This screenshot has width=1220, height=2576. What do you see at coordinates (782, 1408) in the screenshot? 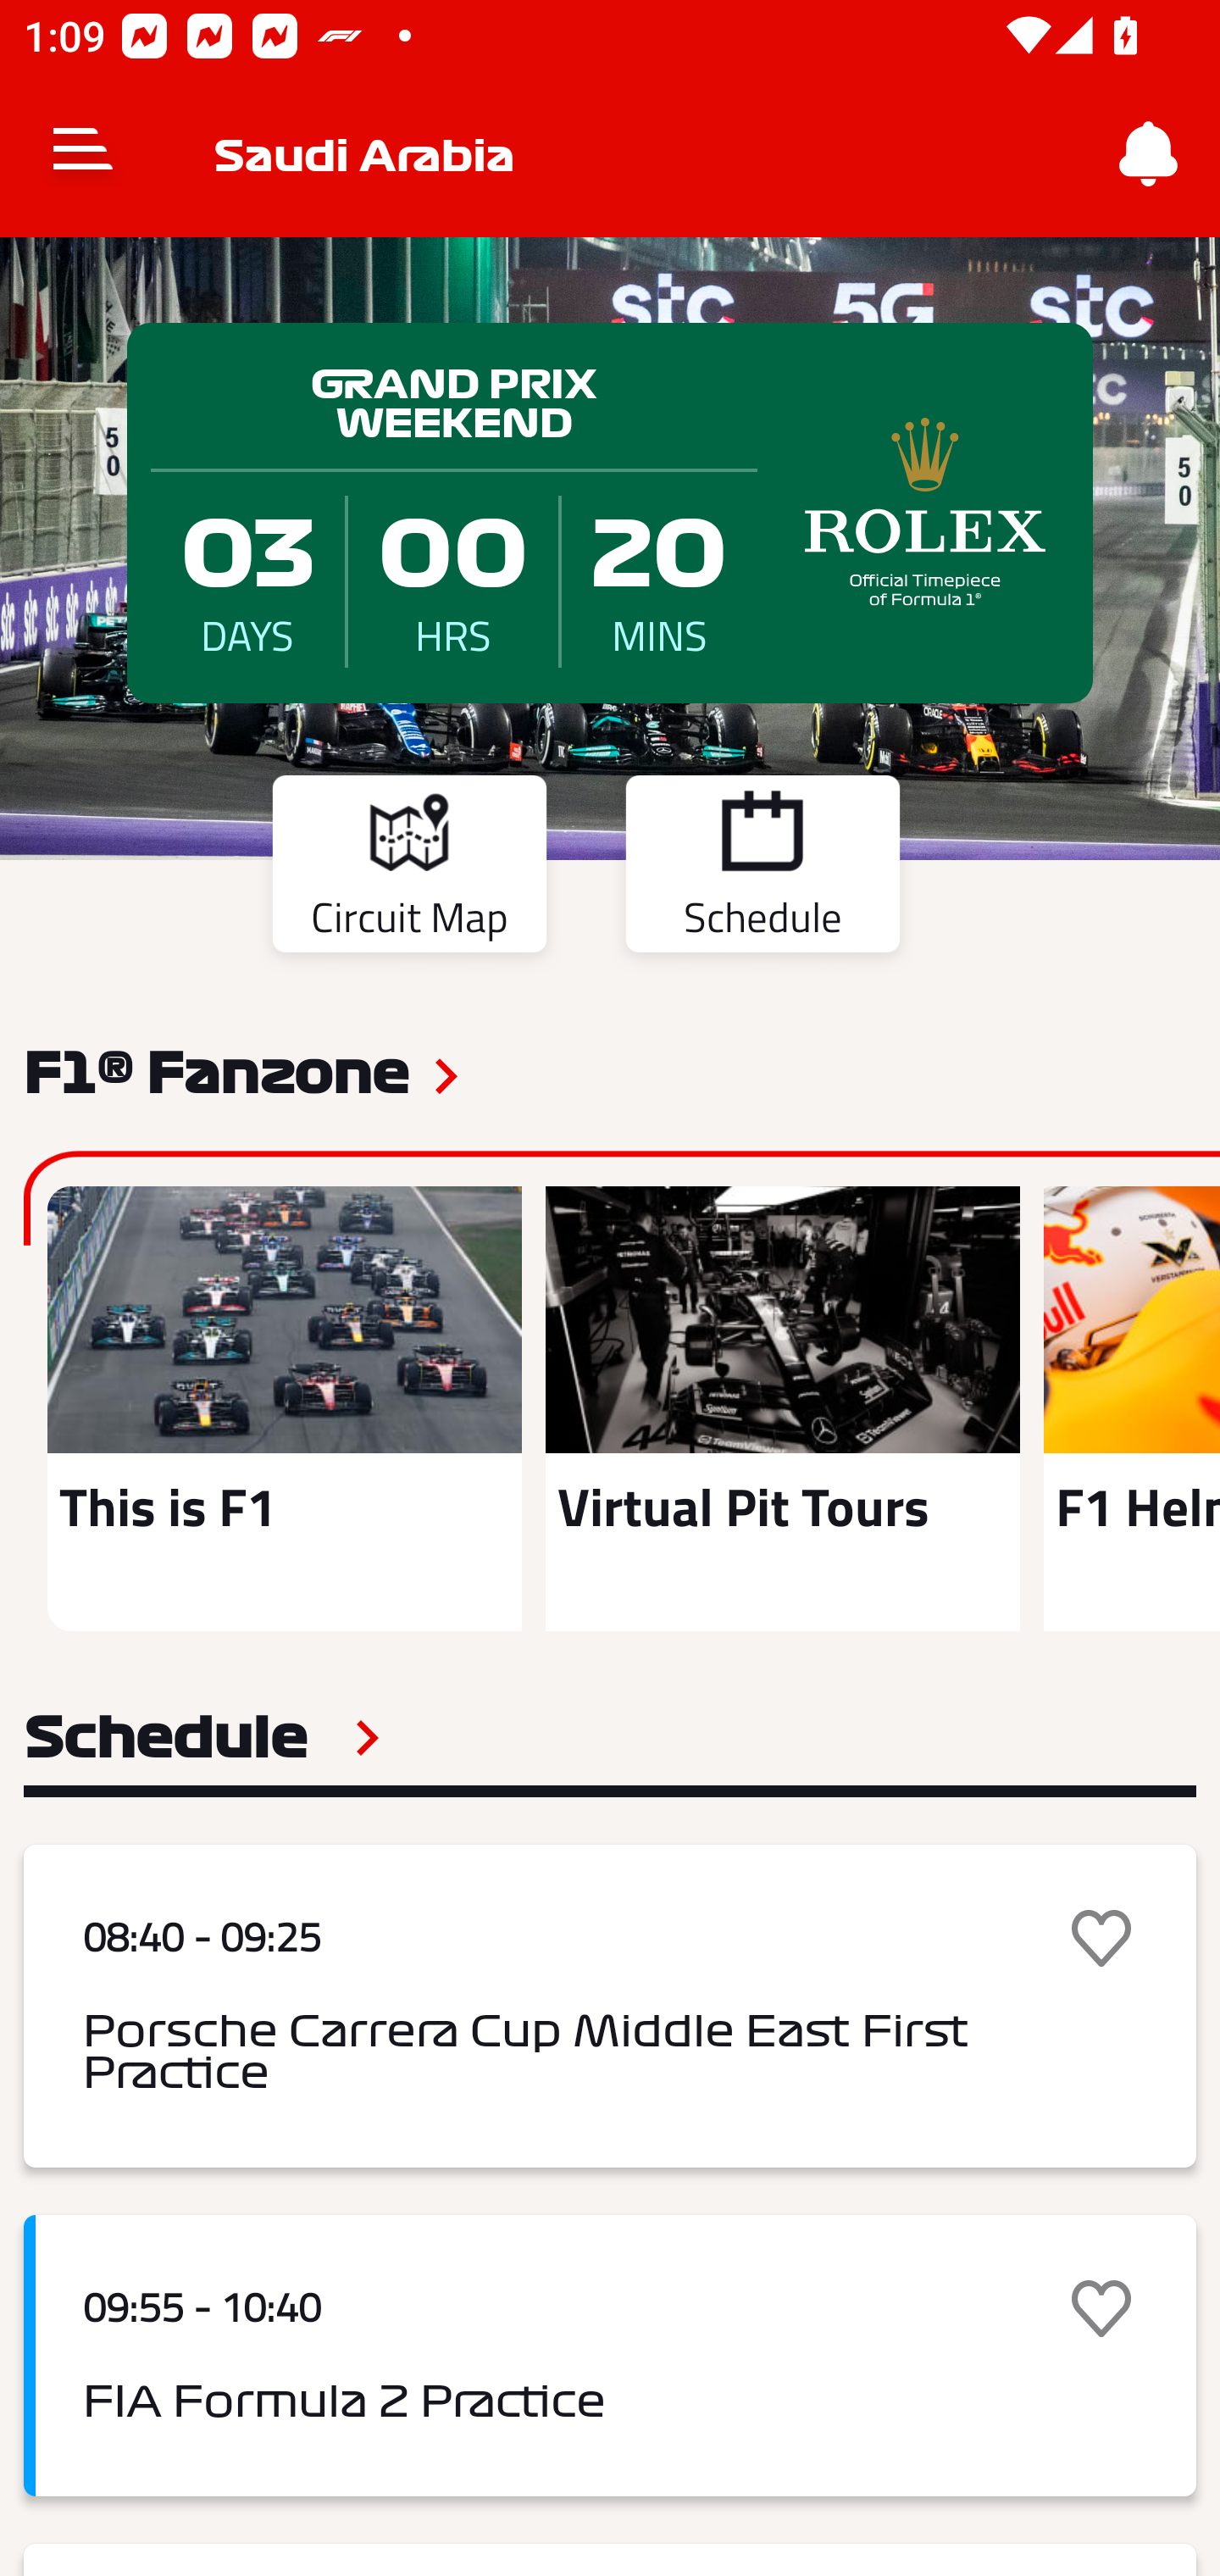
I see `Virtual Pit Tours` at bounding box center [782, 1408].